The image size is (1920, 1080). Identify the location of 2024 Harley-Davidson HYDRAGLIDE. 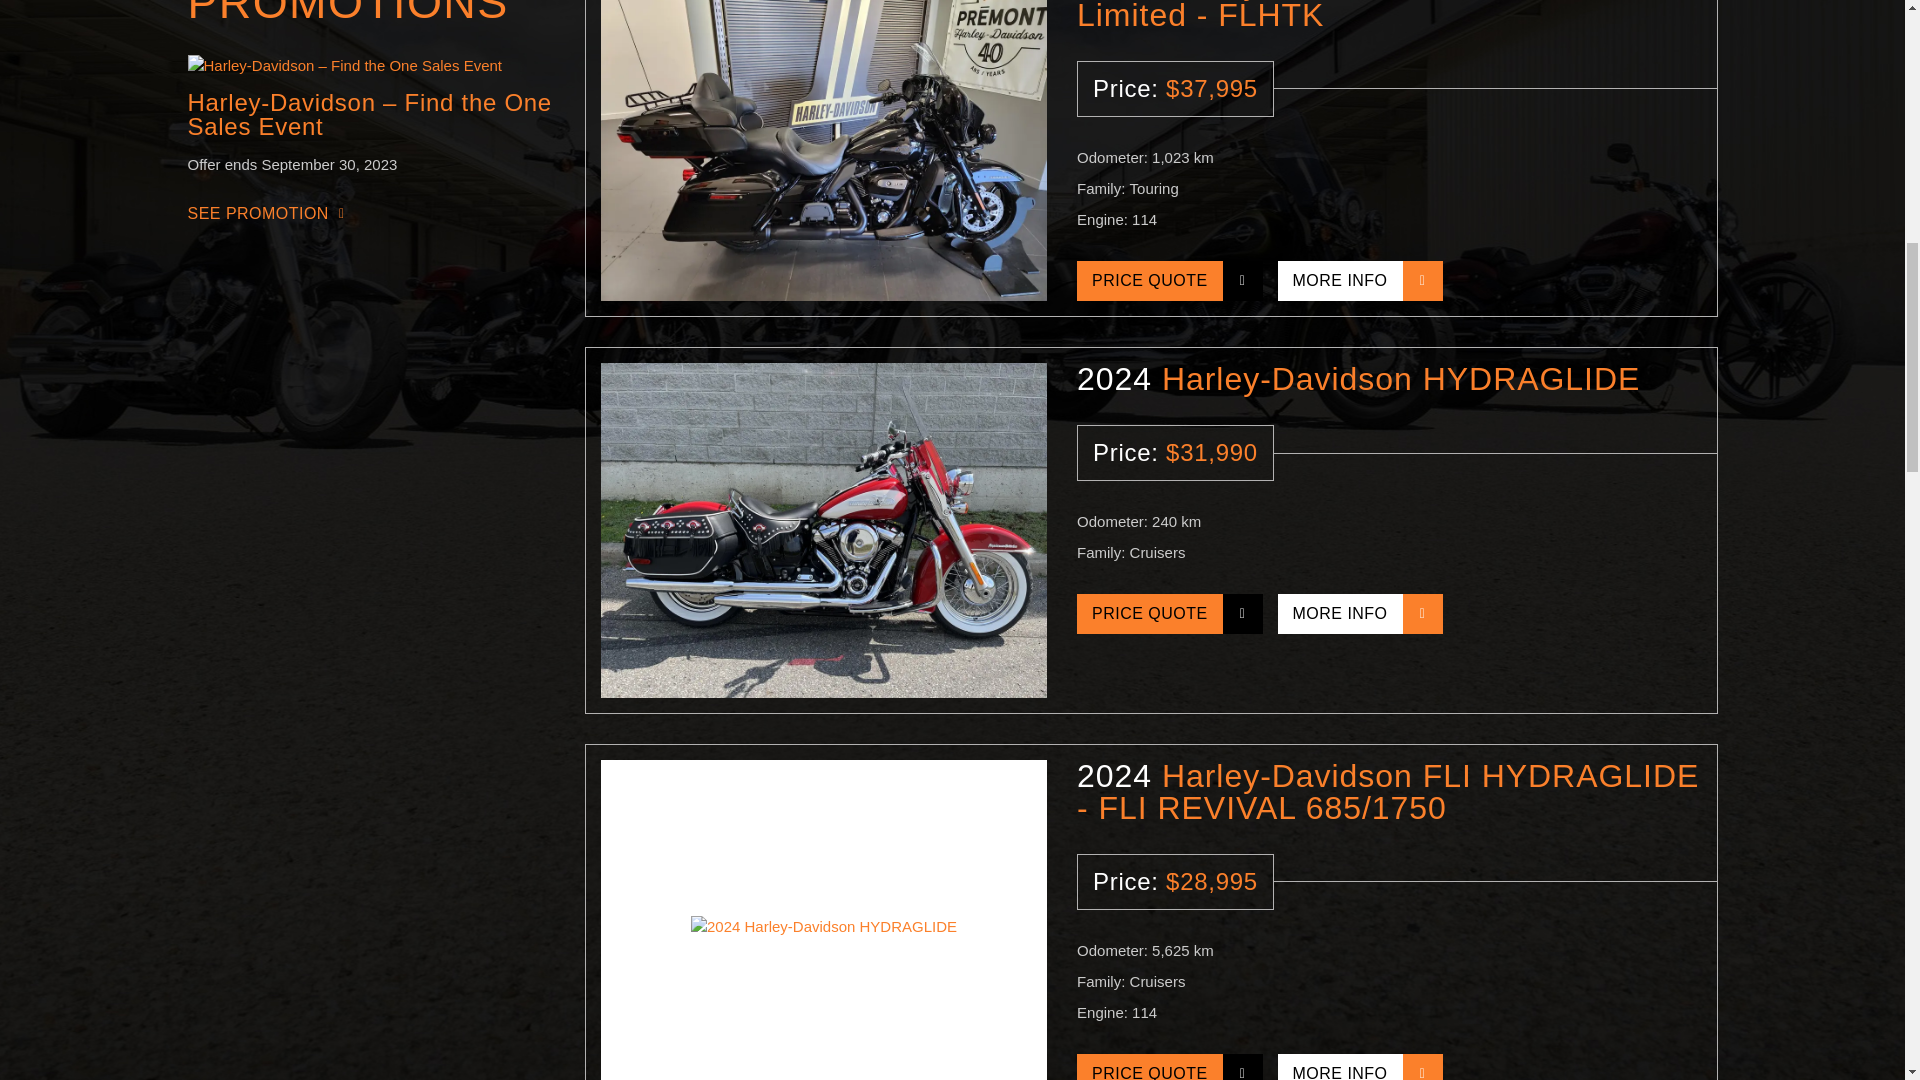
(823, 530).